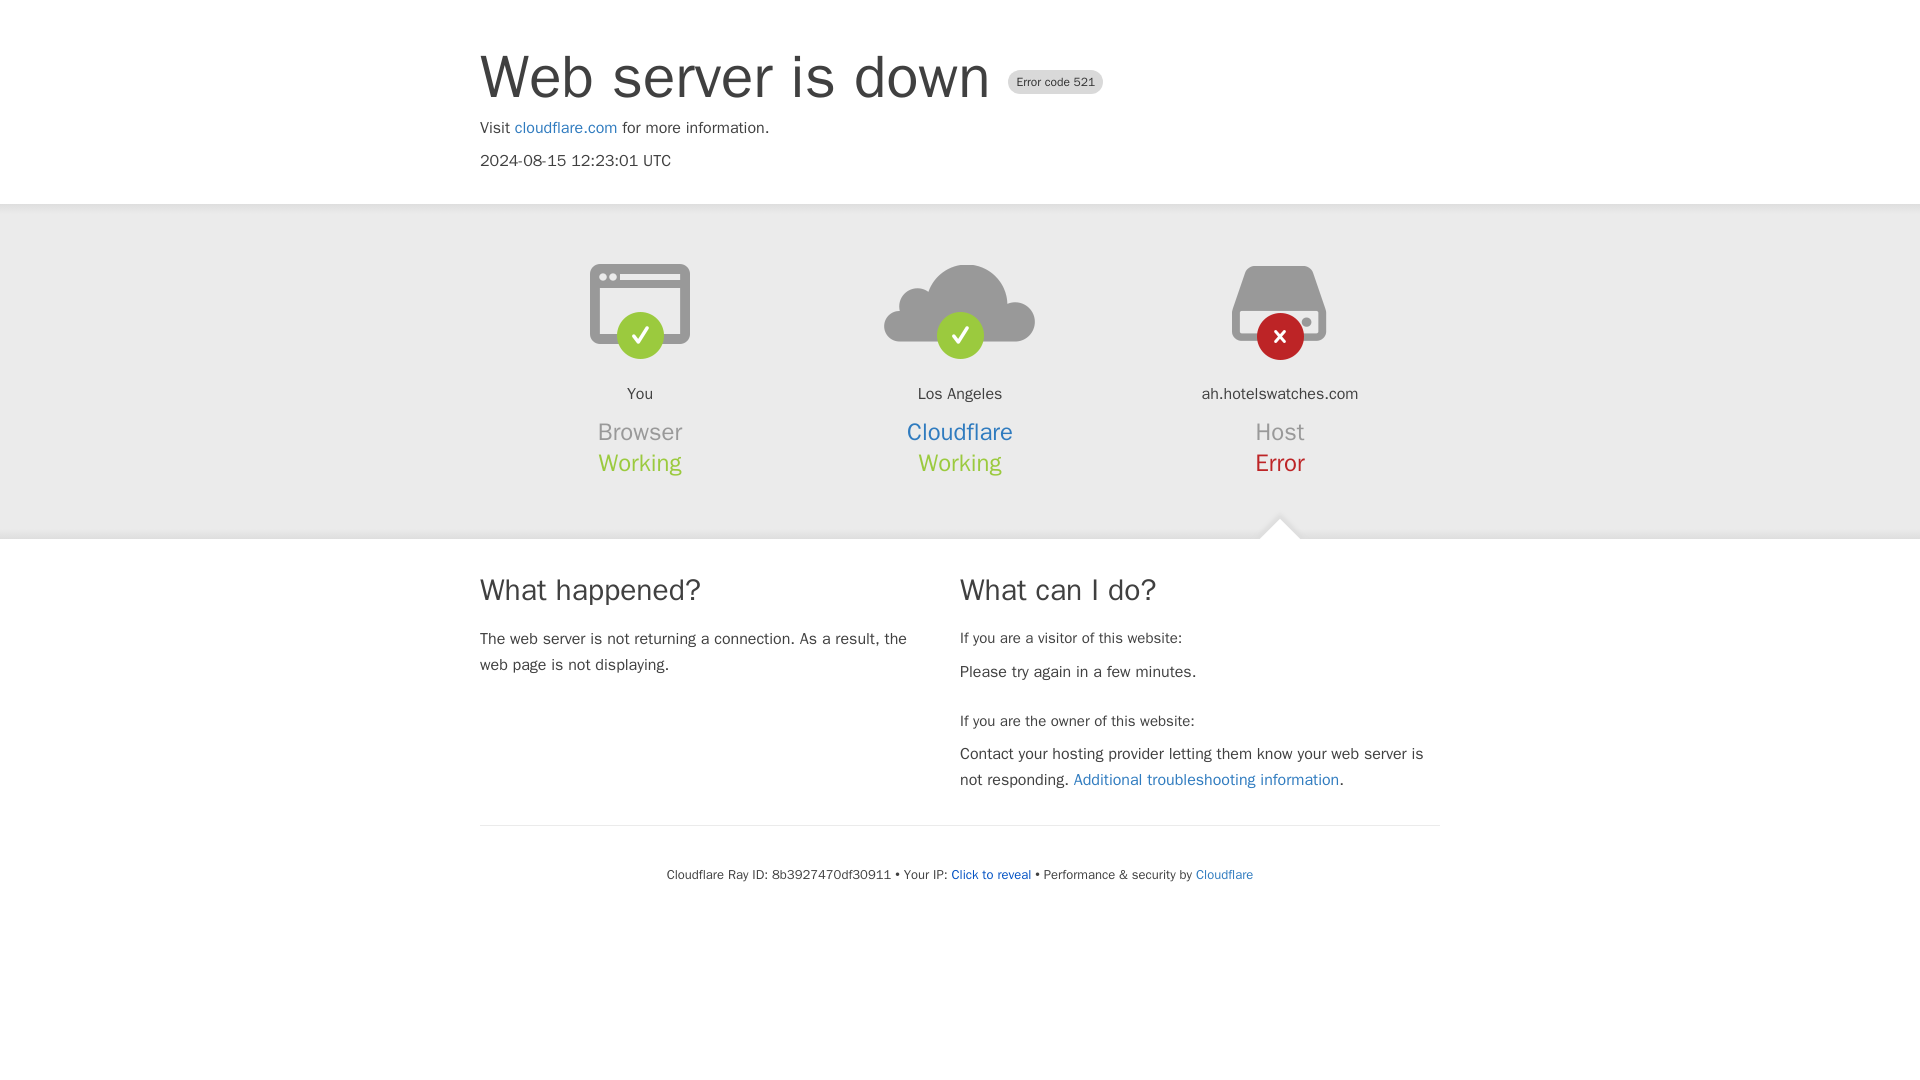 Image resolution: width=1920 pixels, height=1080 pixels. Describe the element at coordinates (1224, 874) in the screenshot. I see `Cloudflare` at that location.